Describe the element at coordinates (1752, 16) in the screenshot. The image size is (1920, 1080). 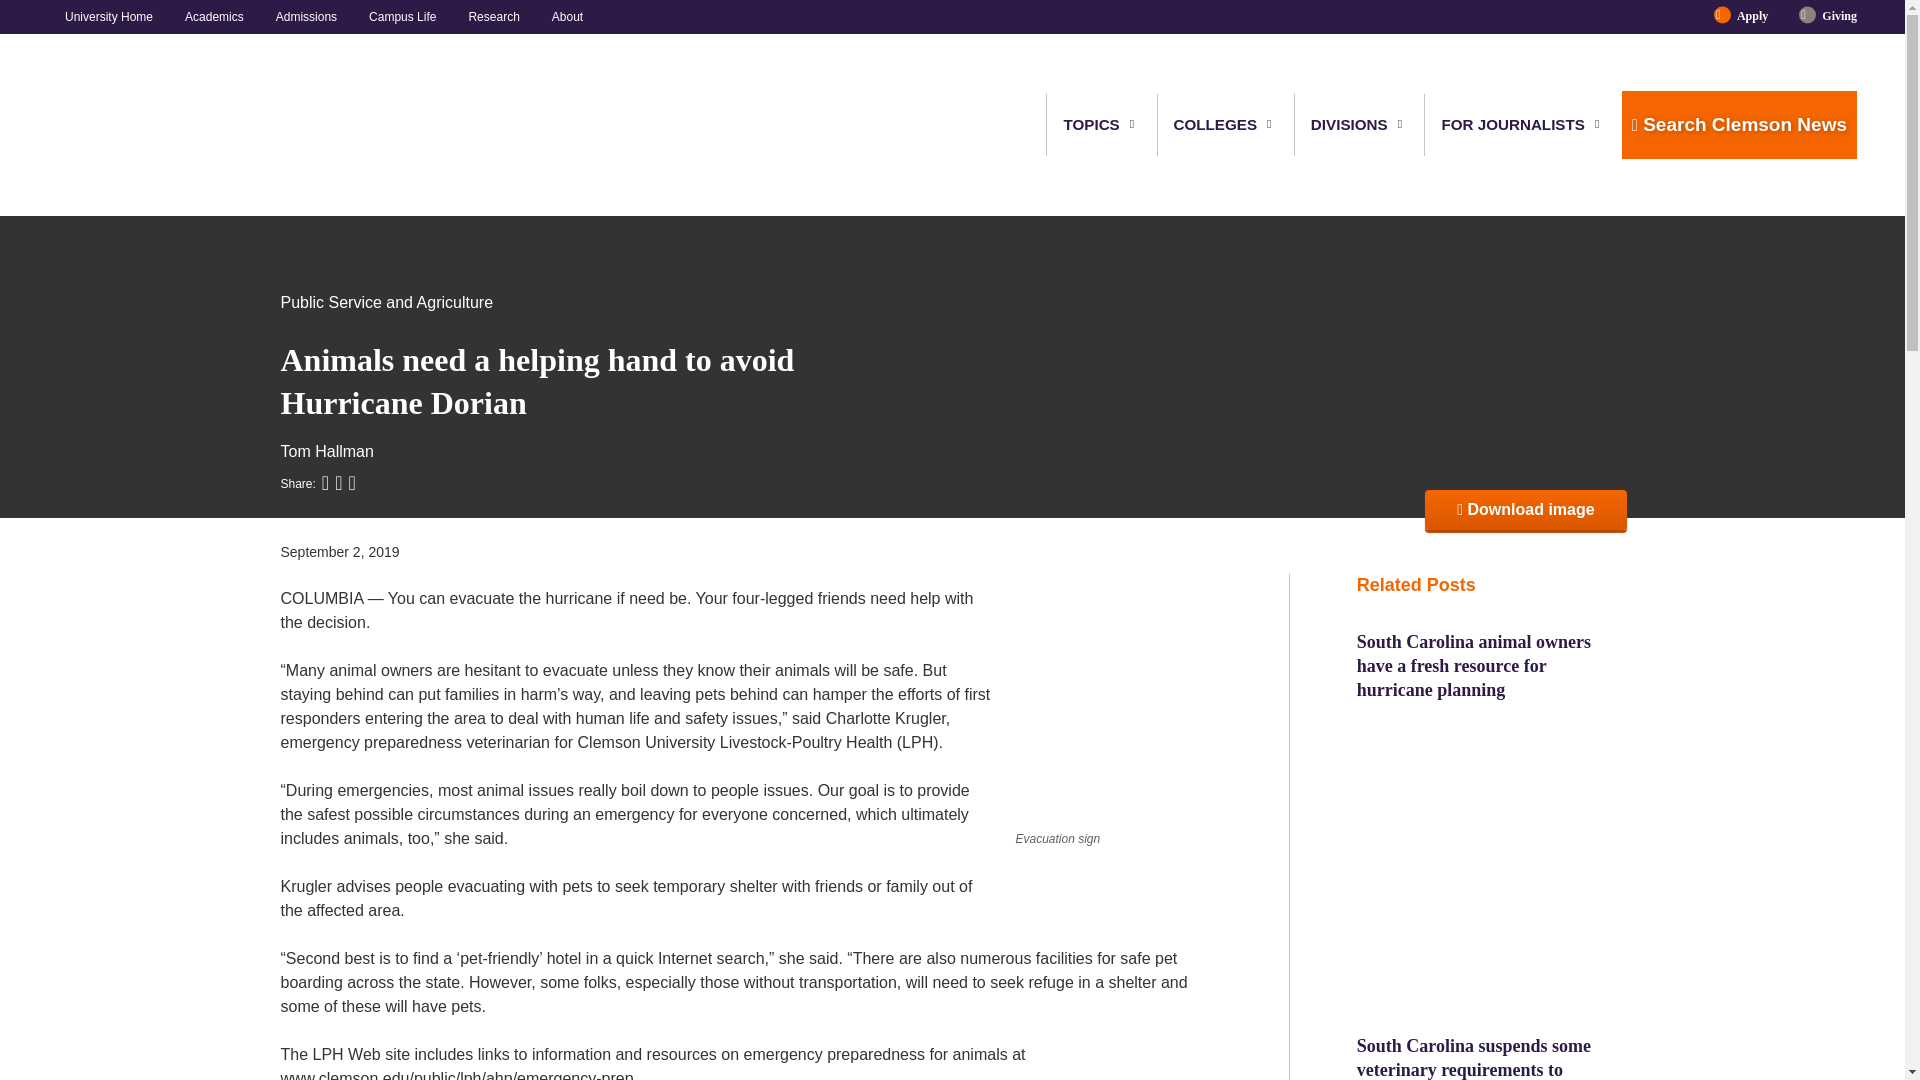
I see `Apply` at that location.